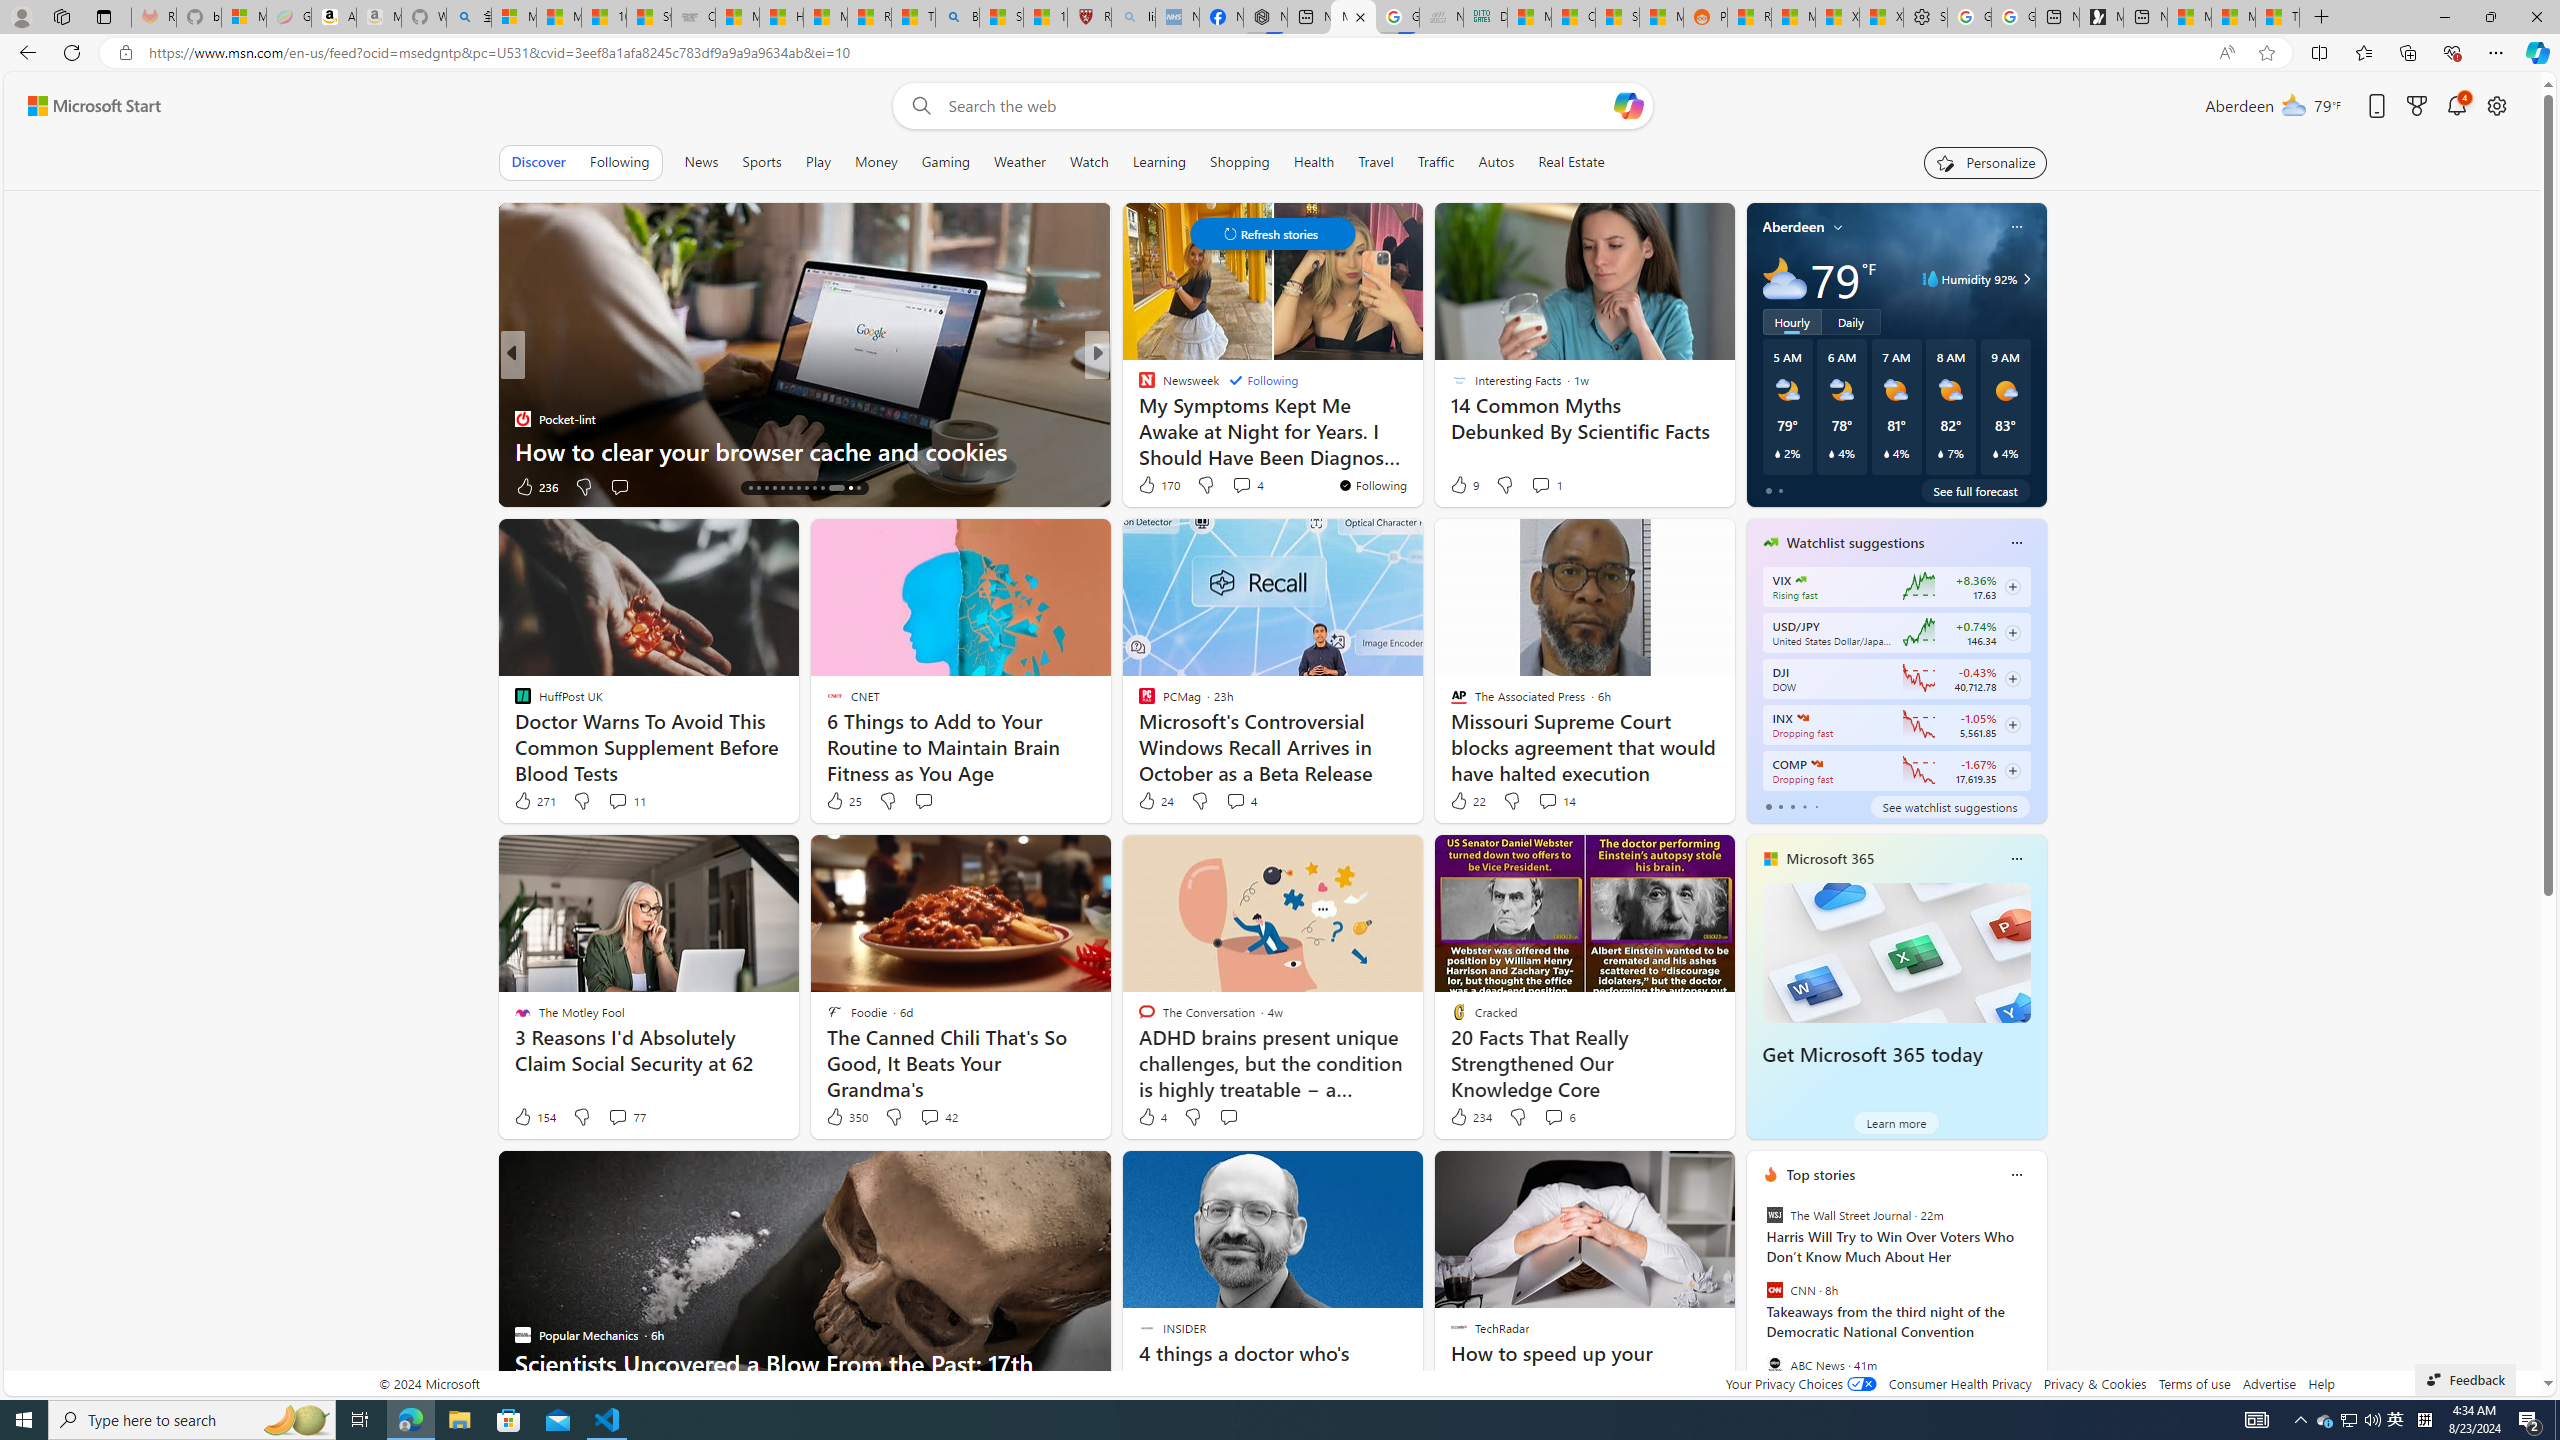  Describe the element at coordinates (536, 486) in the screenshot. I see `236 Like` at that location.